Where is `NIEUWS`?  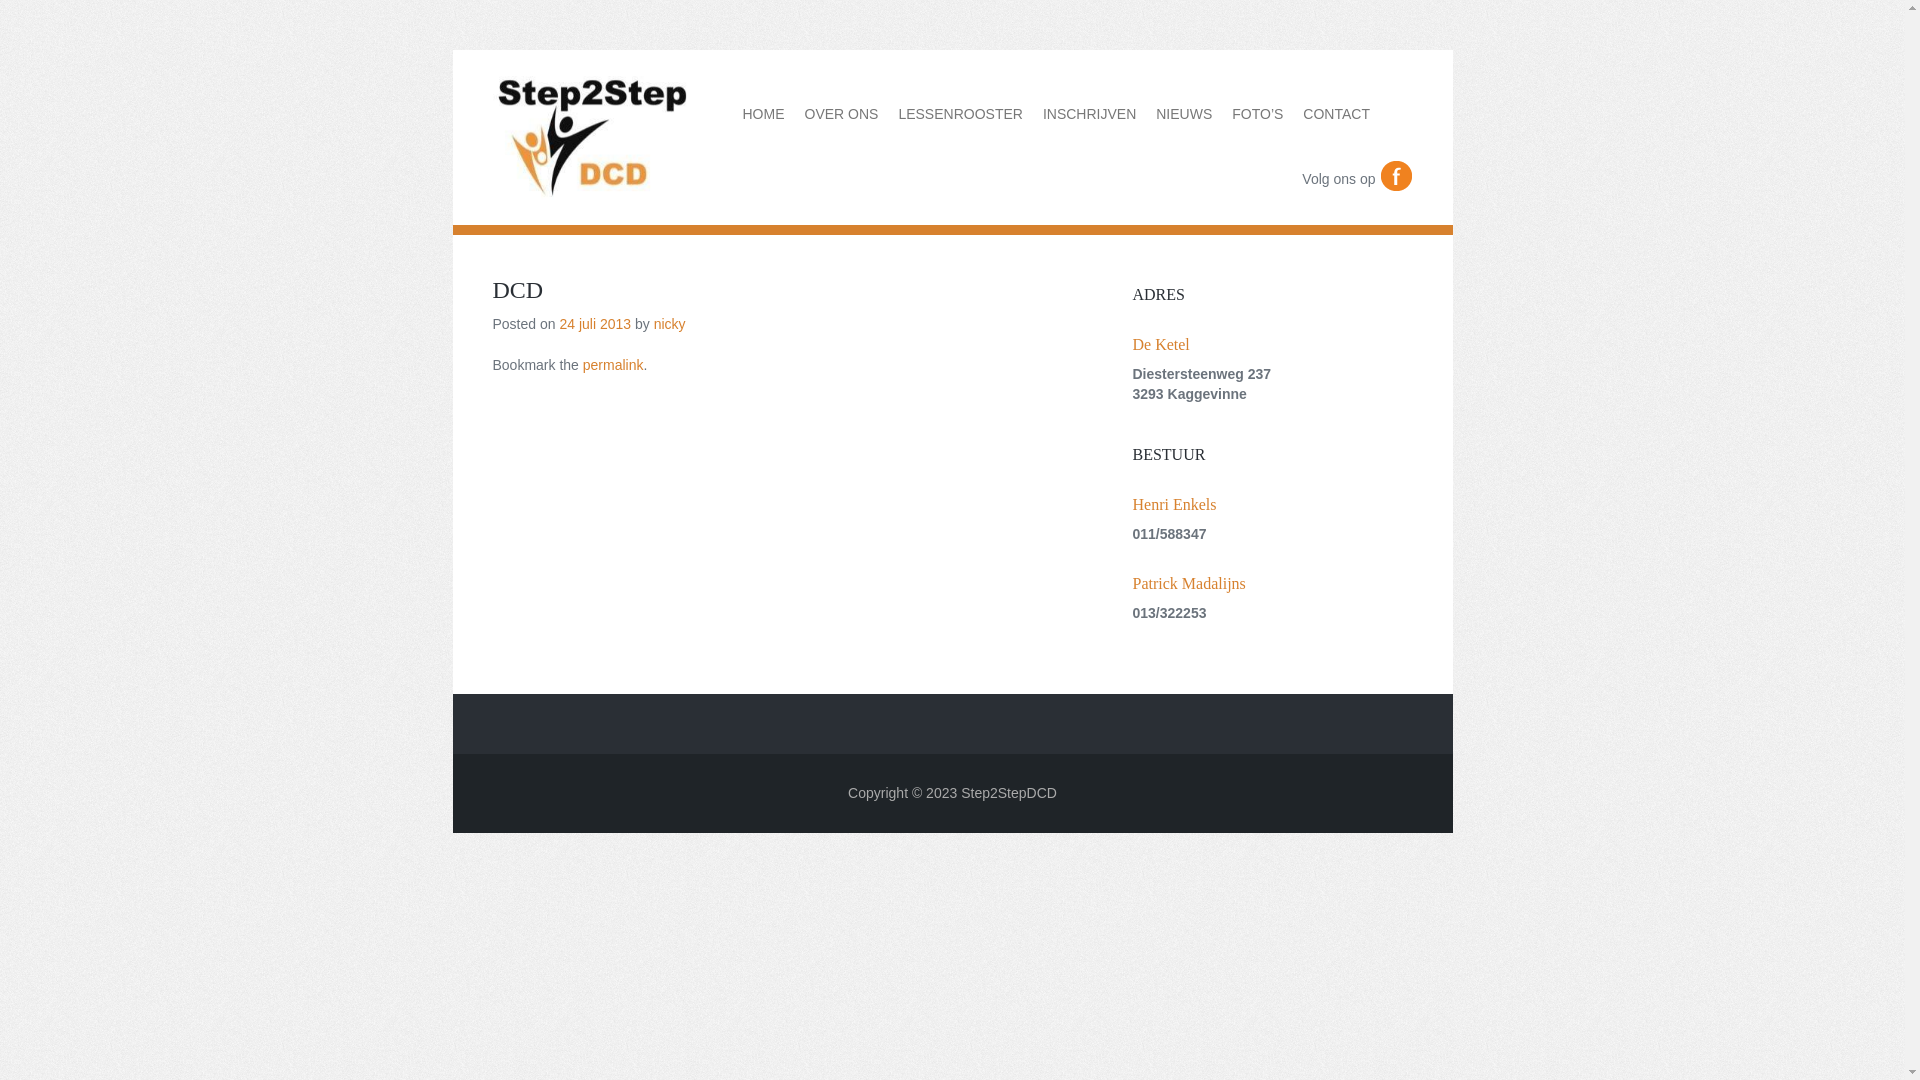
NIEUWS is located at coordinates (1184, 115).